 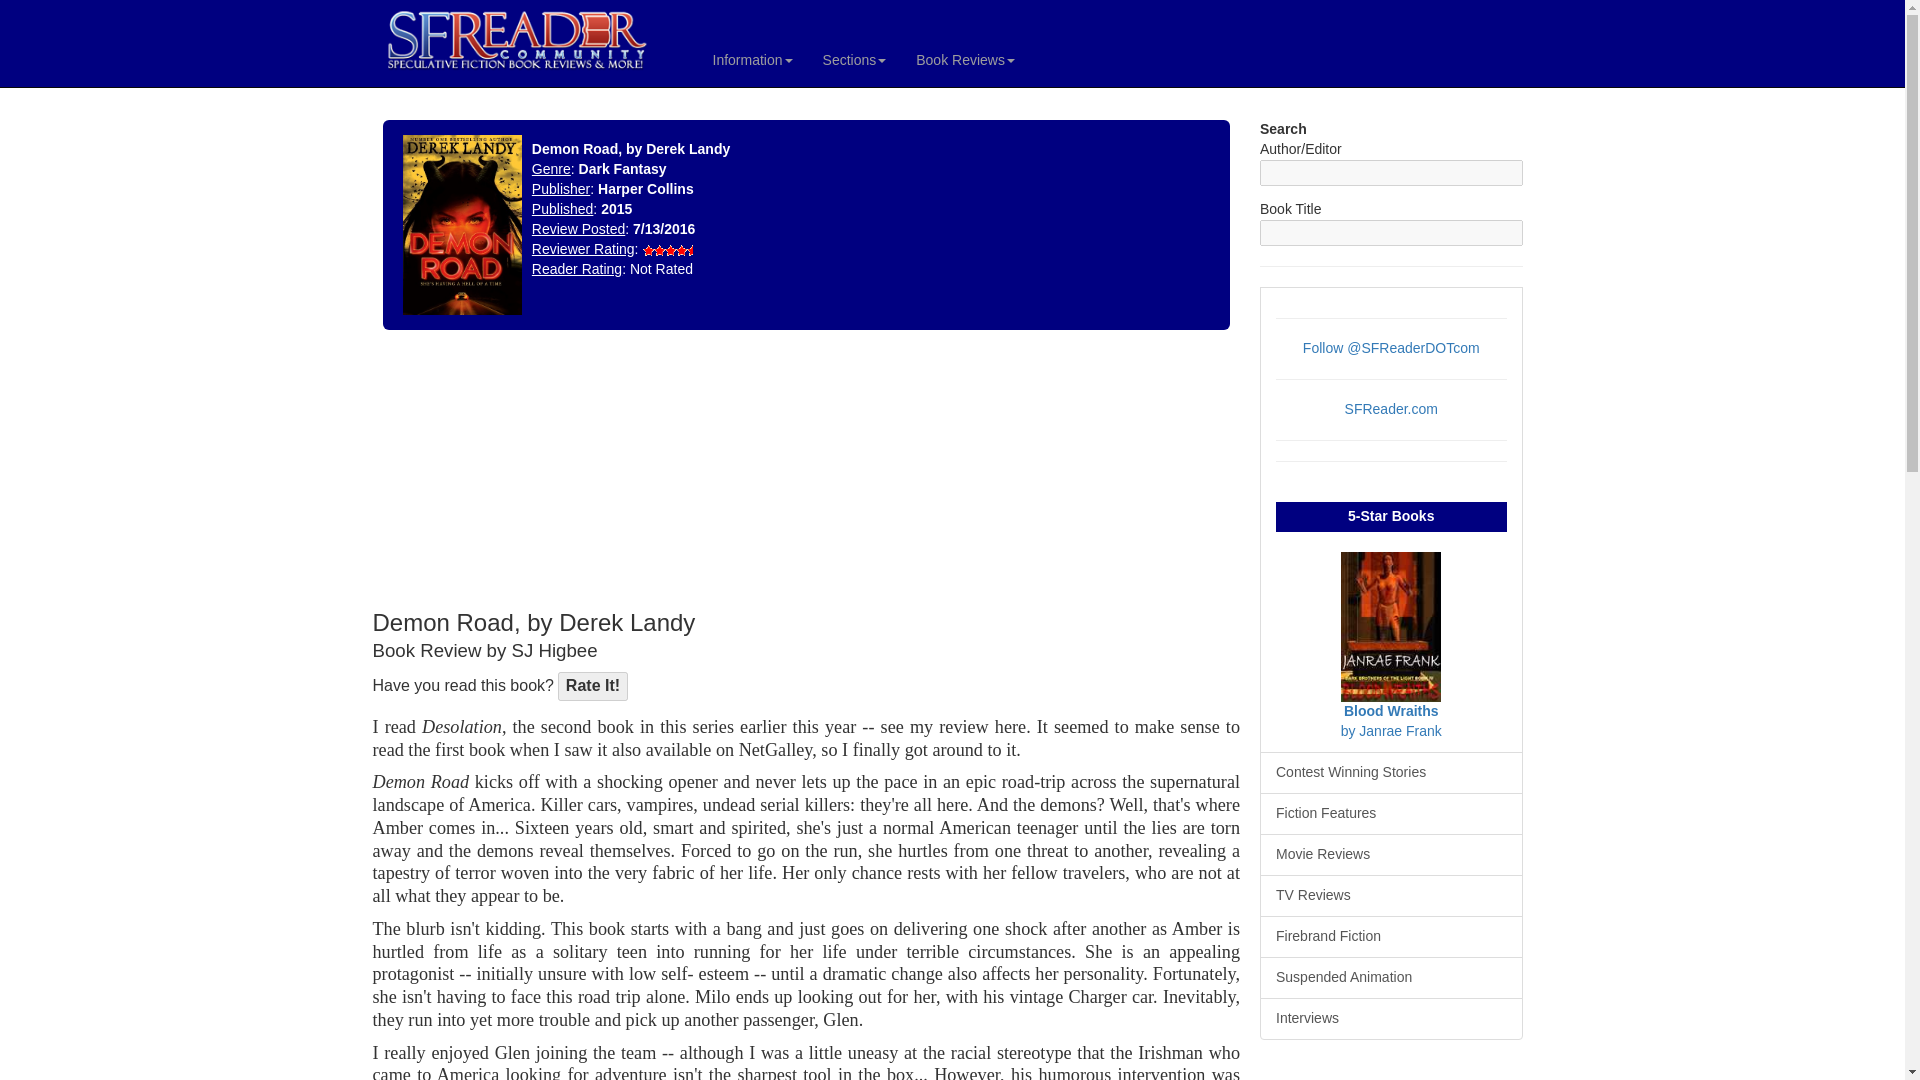 What do you see at coordinates (1390, 895) in the screenshot?
I see `SFReader TV show reviews` at bounding box center [1390, 895].